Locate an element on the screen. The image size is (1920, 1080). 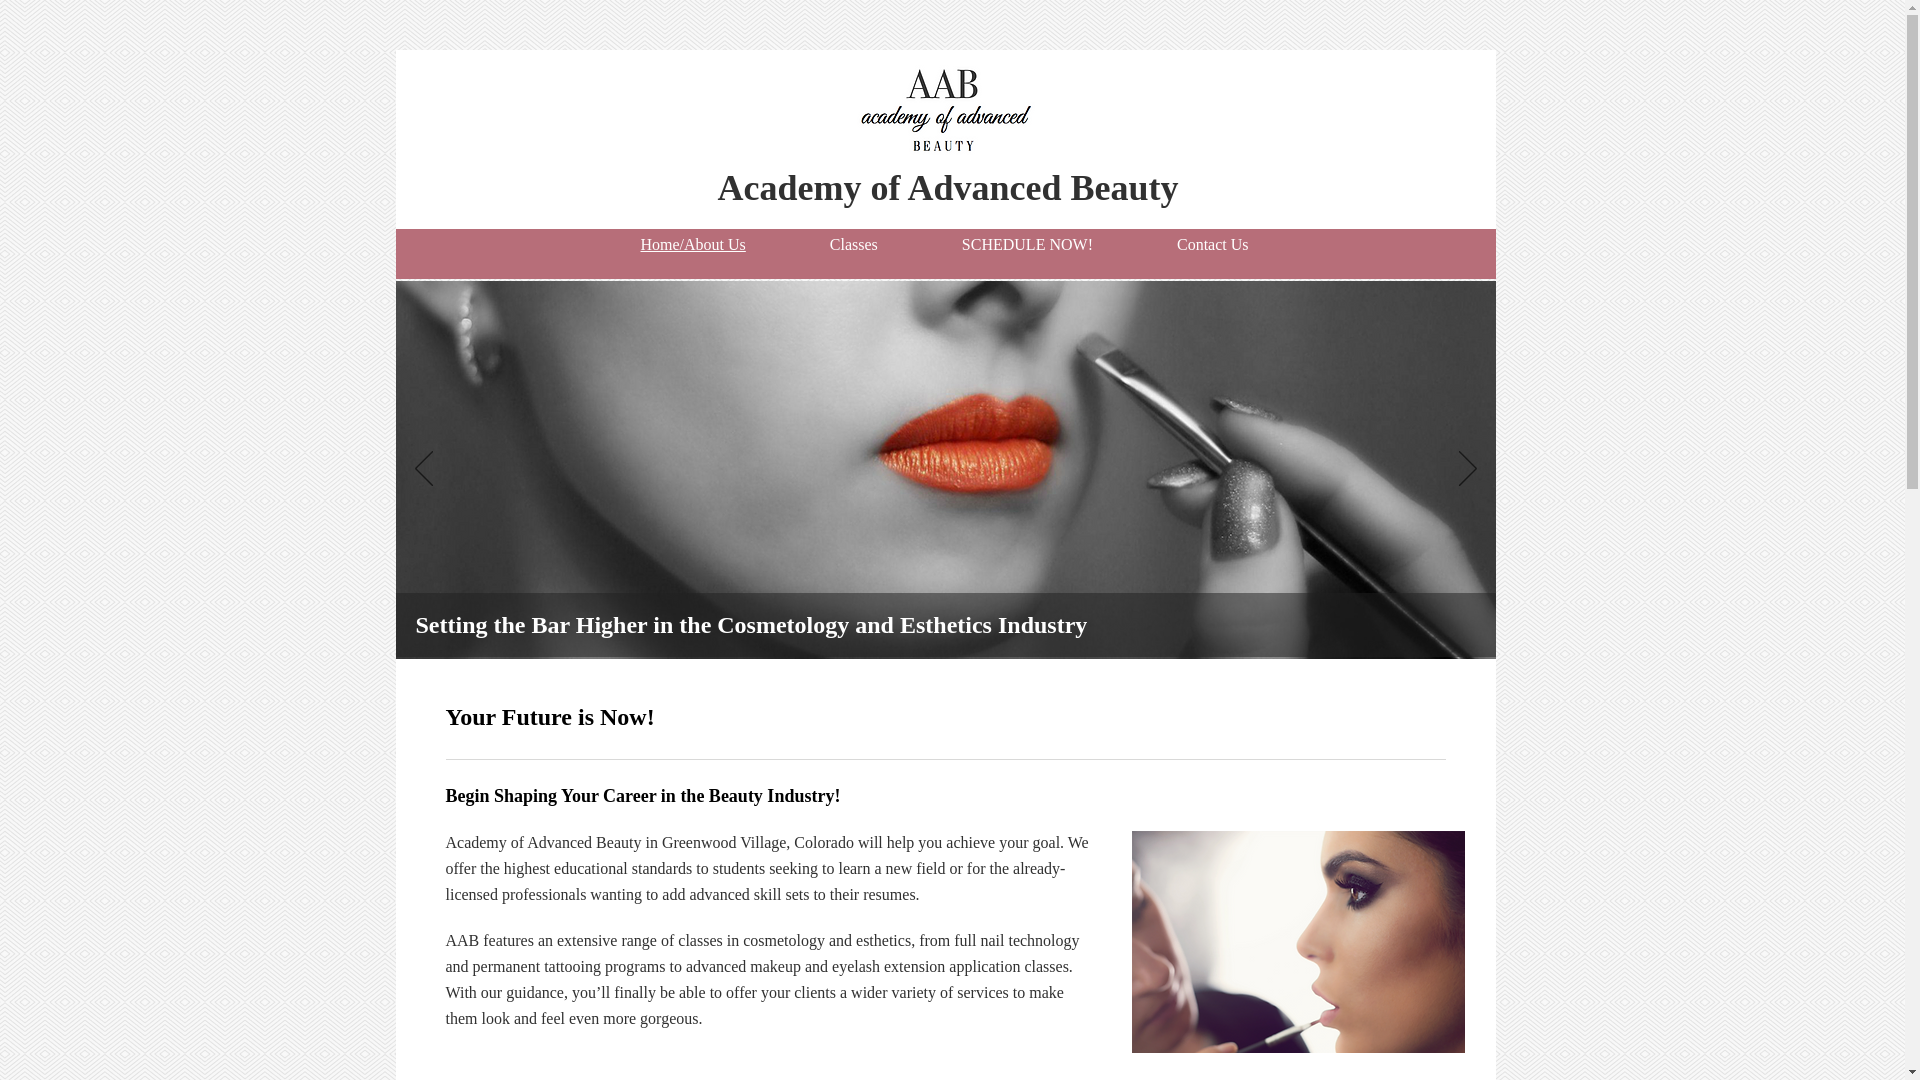
SCHEDULE NOW! is located at coordinates (1026, 244).